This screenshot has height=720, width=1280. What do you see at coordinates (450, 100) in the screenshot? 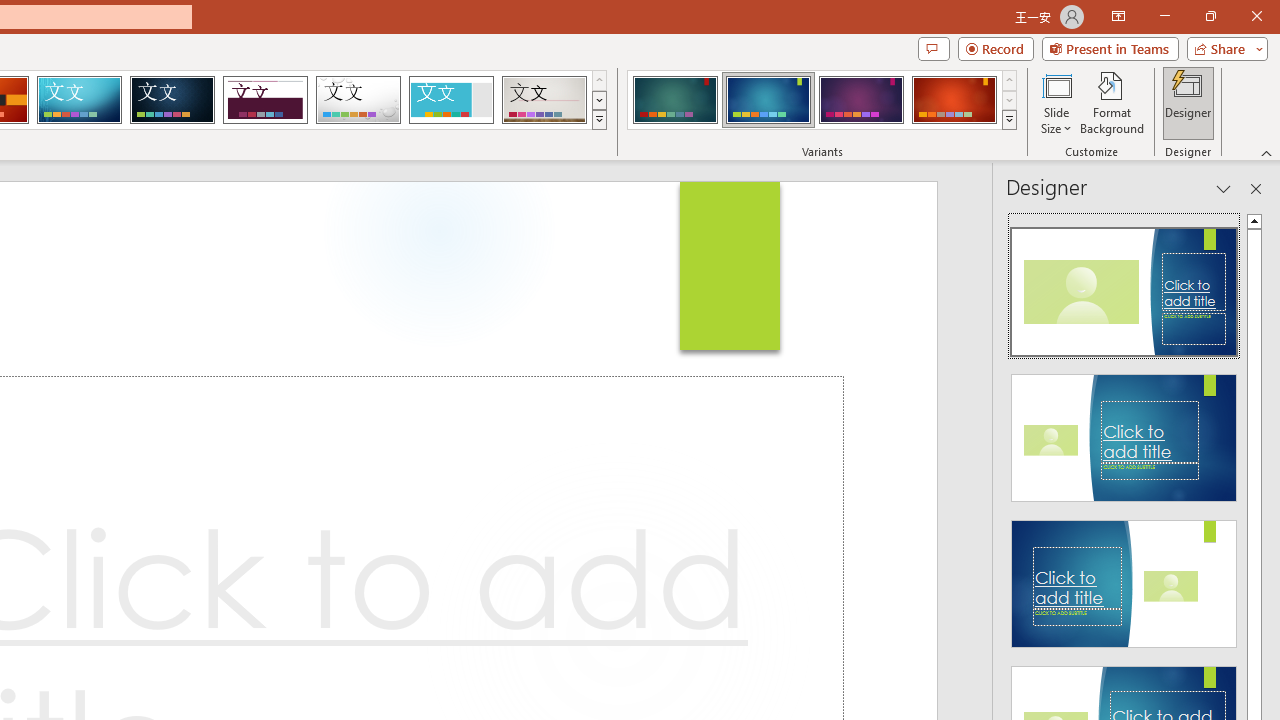
I see `Frame Loading Preview...` at bounding box center [450, 100].